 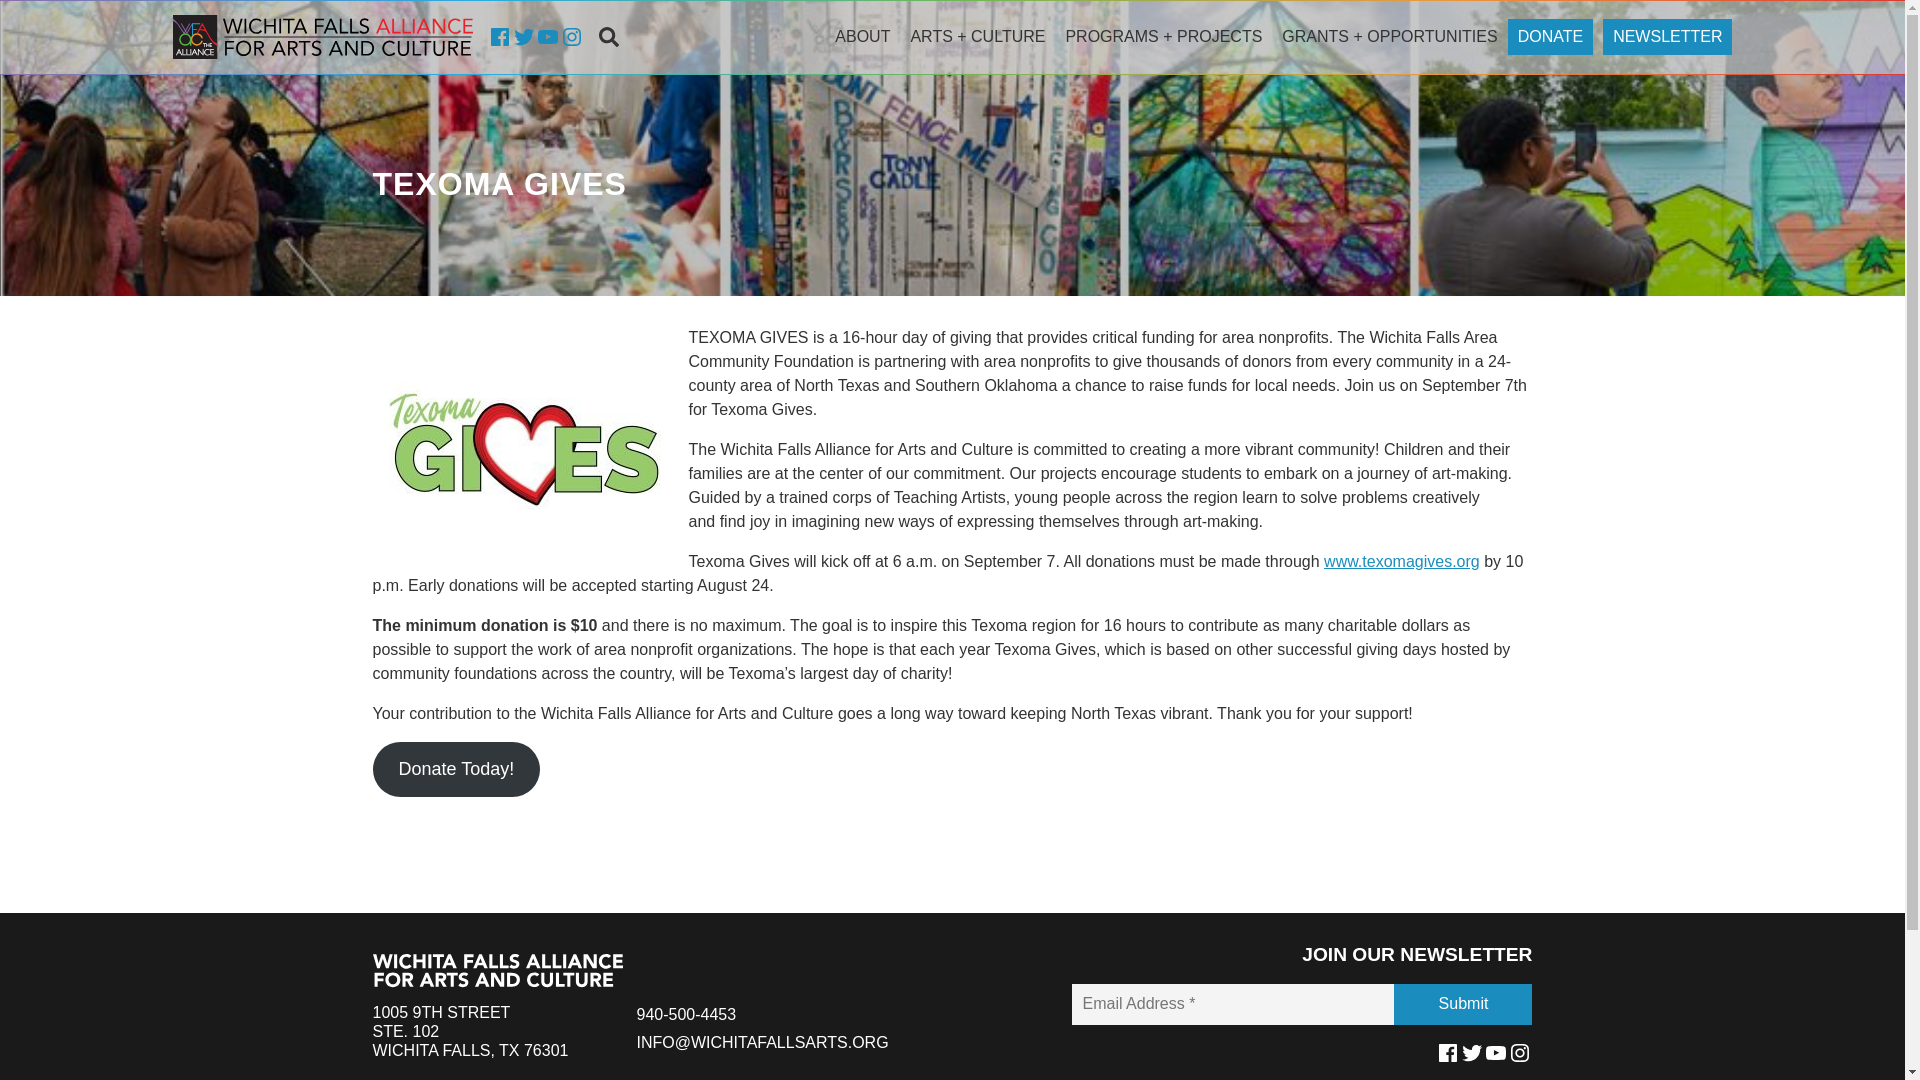 I want to click on Newsletter, so click(x=1667, y=37).